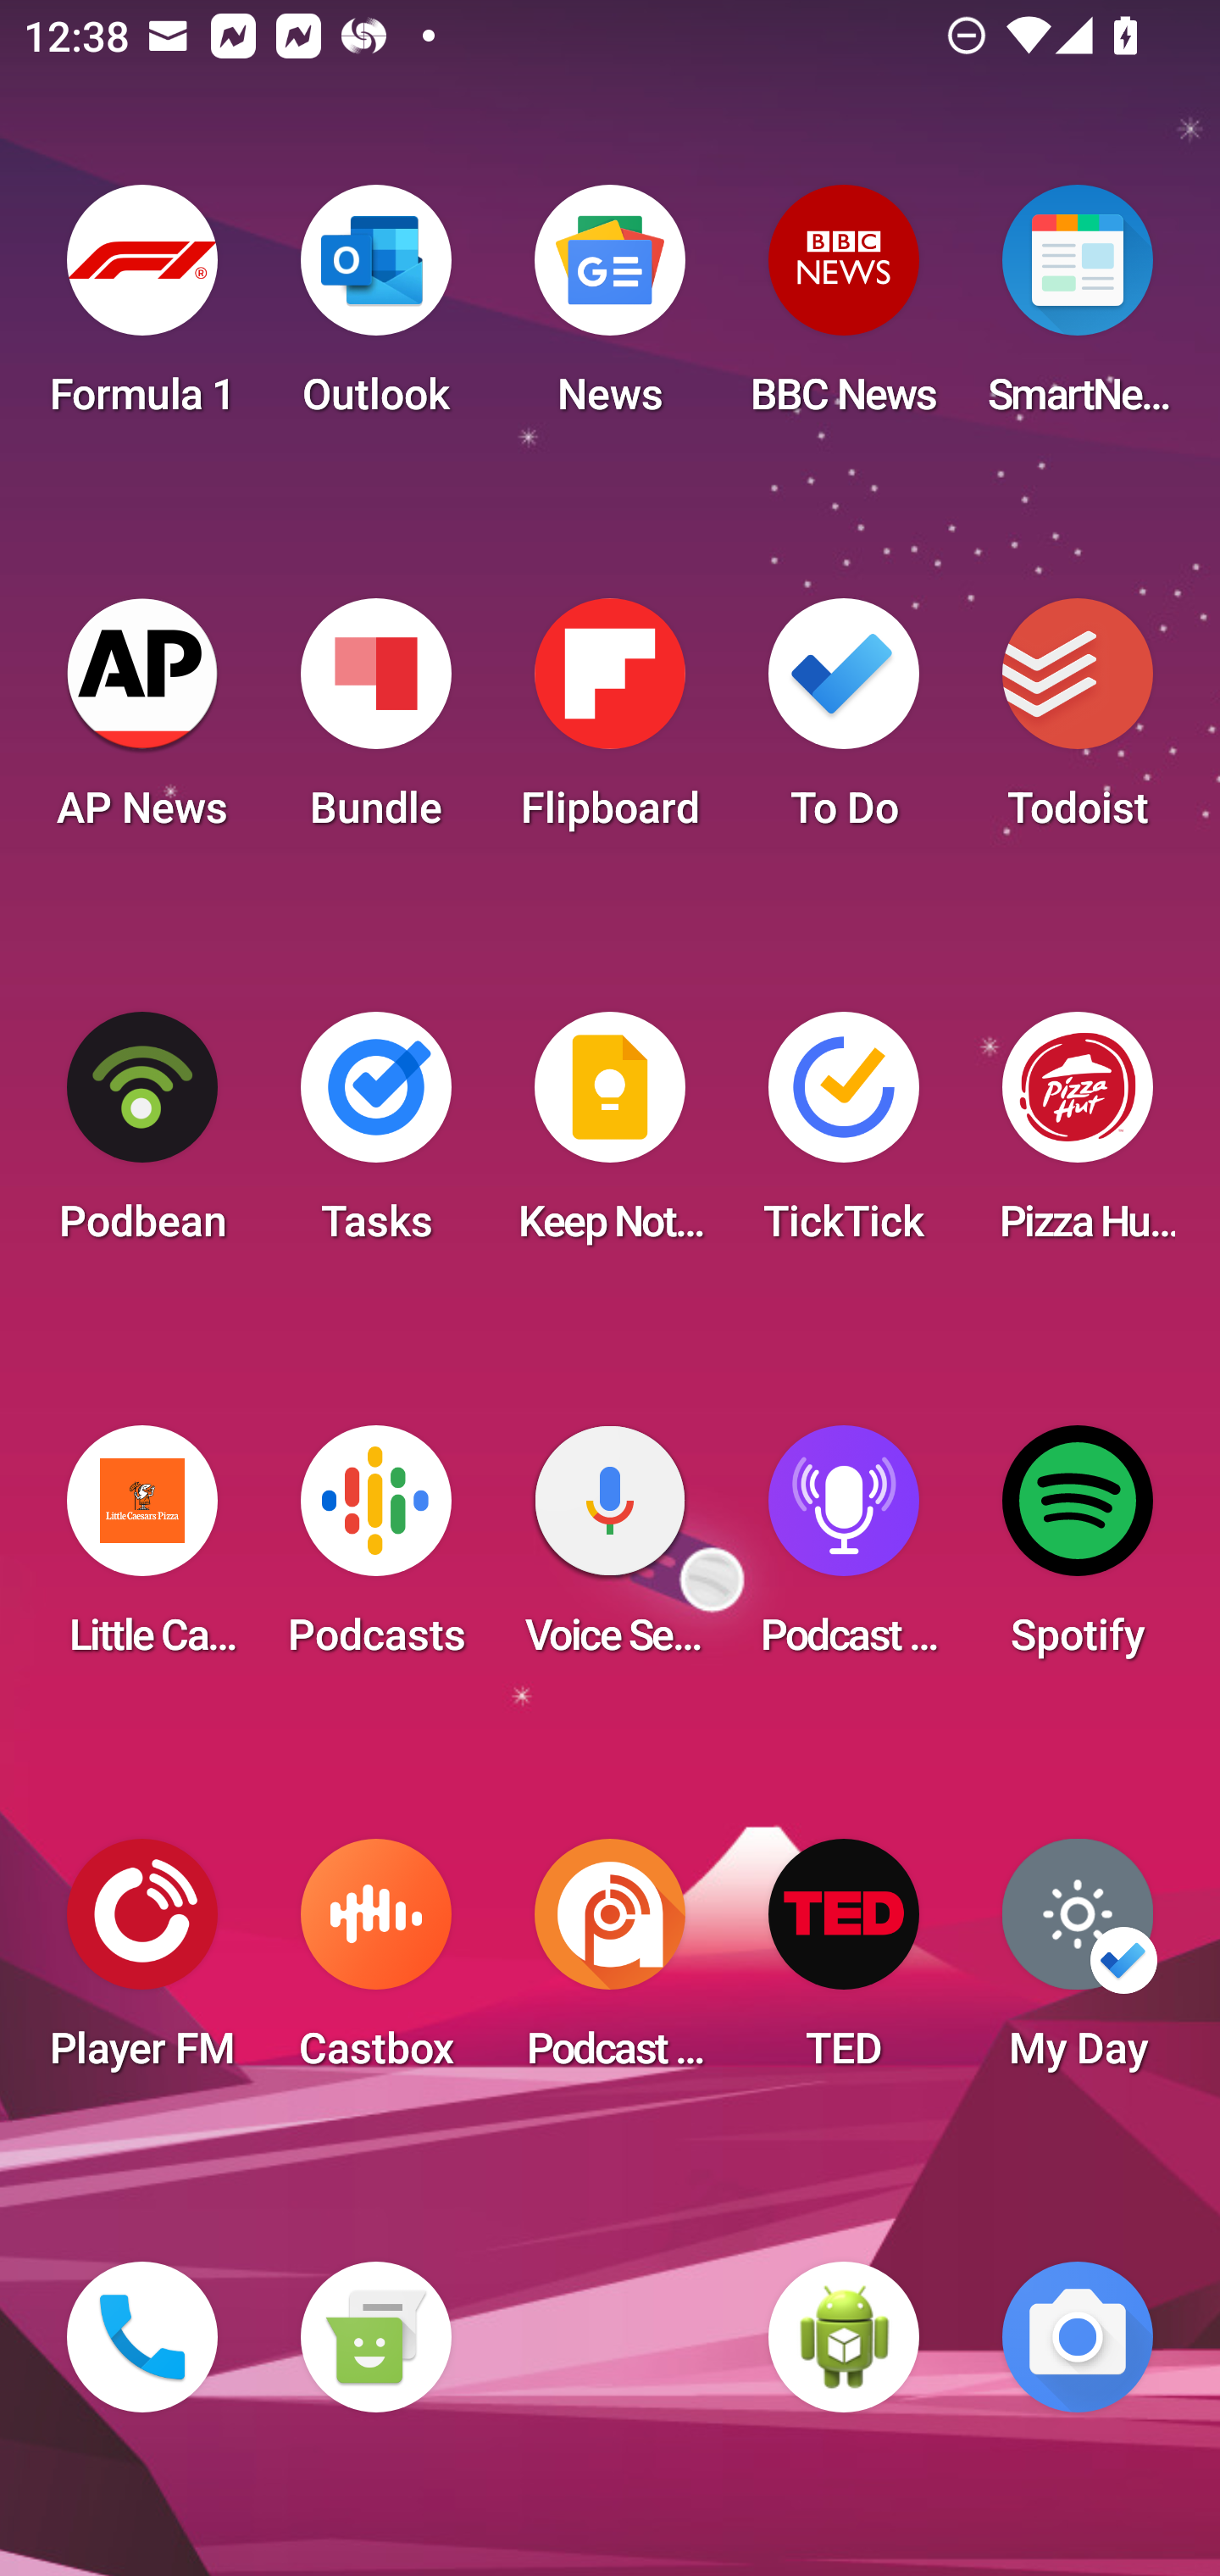 This screenshot has height=2576, width=1220. I want to click on Podcast Addict, so click(610, 1964).